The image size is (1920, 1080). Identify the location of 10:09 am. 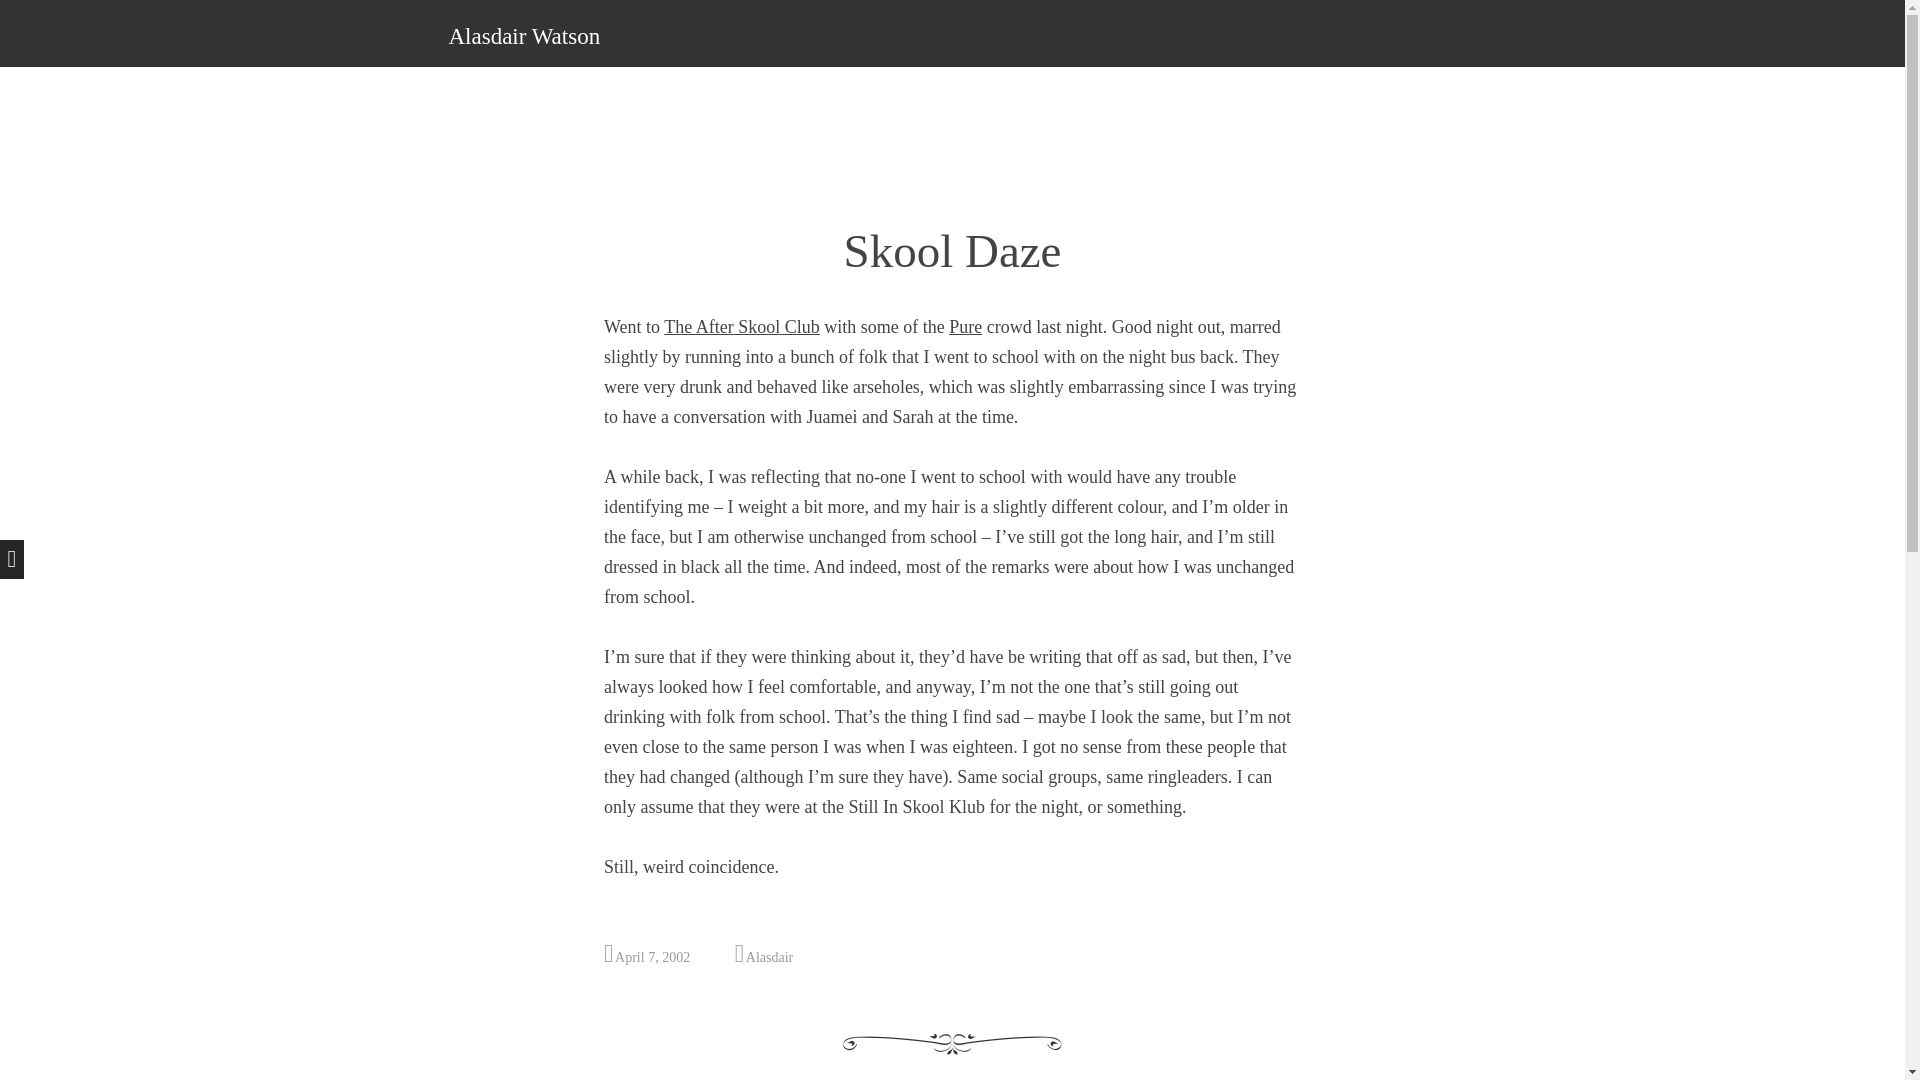
(652, 958).